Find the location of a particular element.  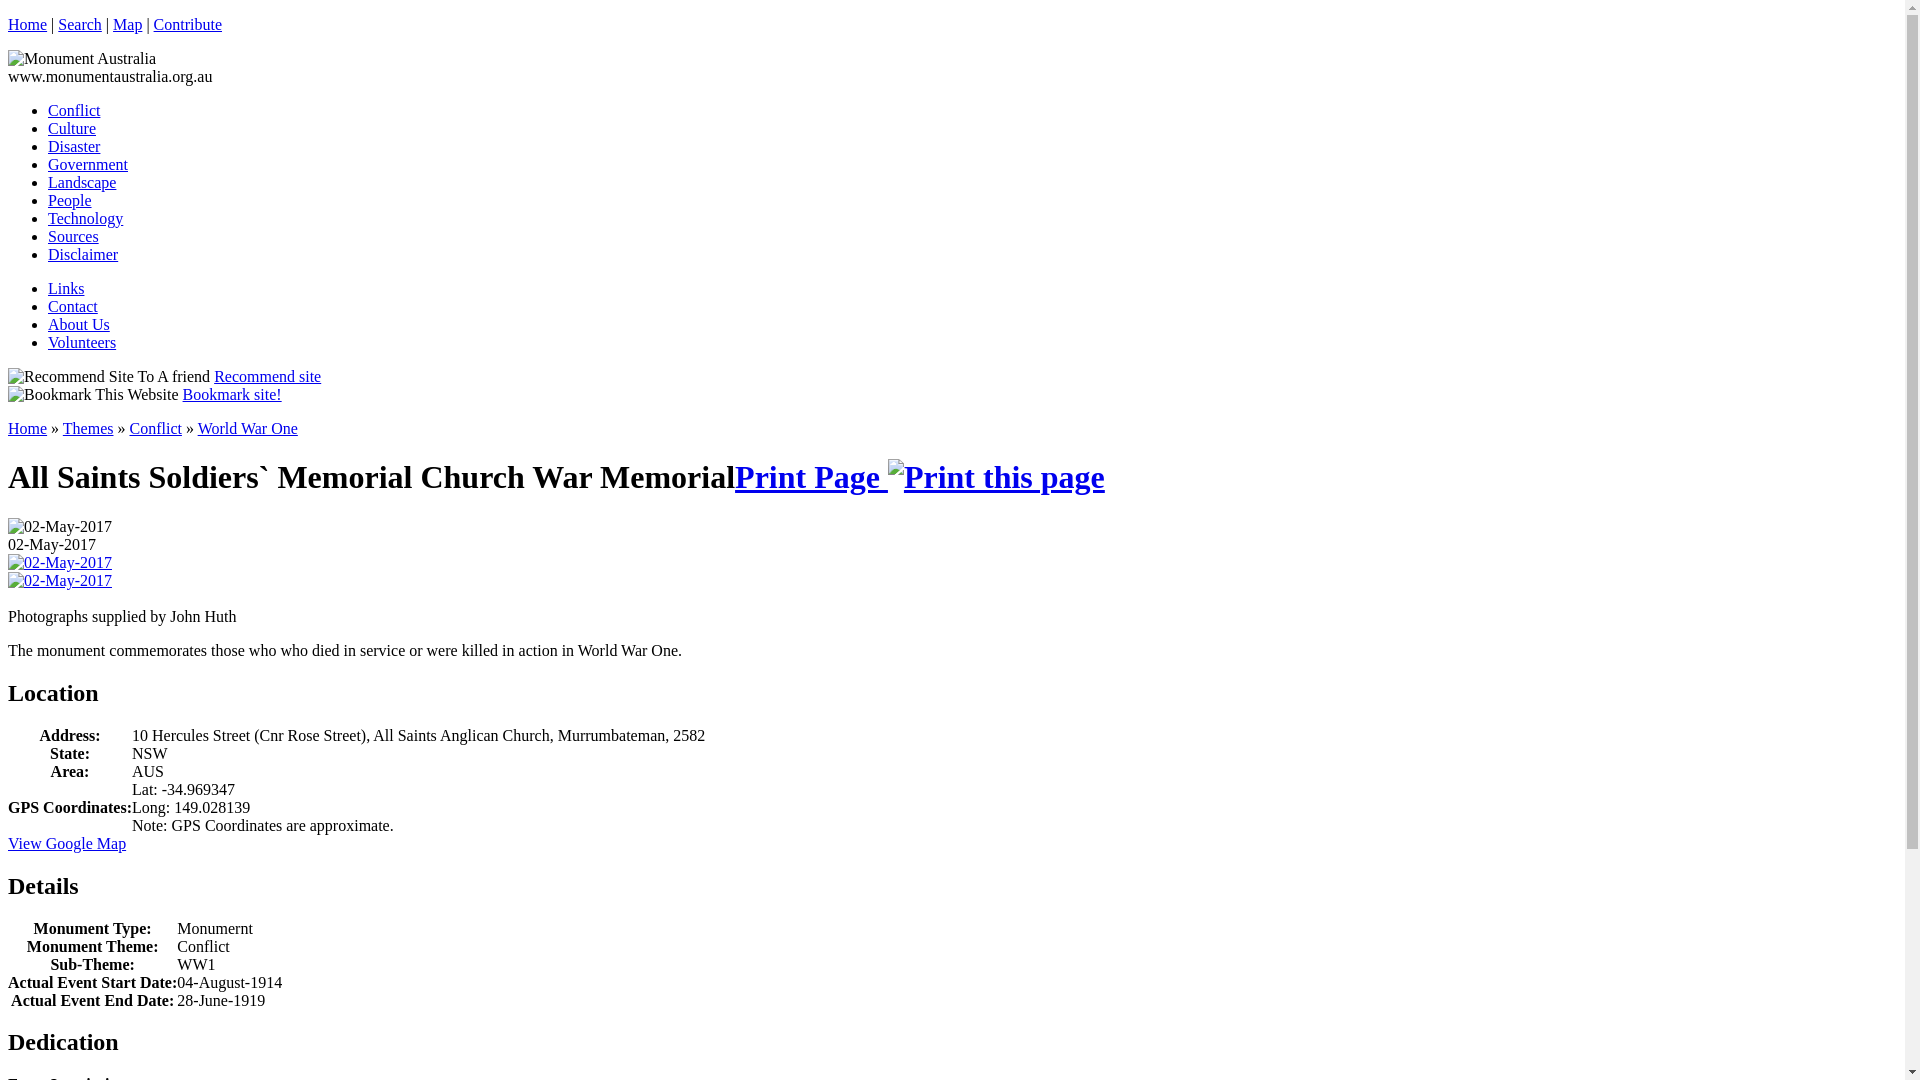

Themes is located at coordinates (88, 428).